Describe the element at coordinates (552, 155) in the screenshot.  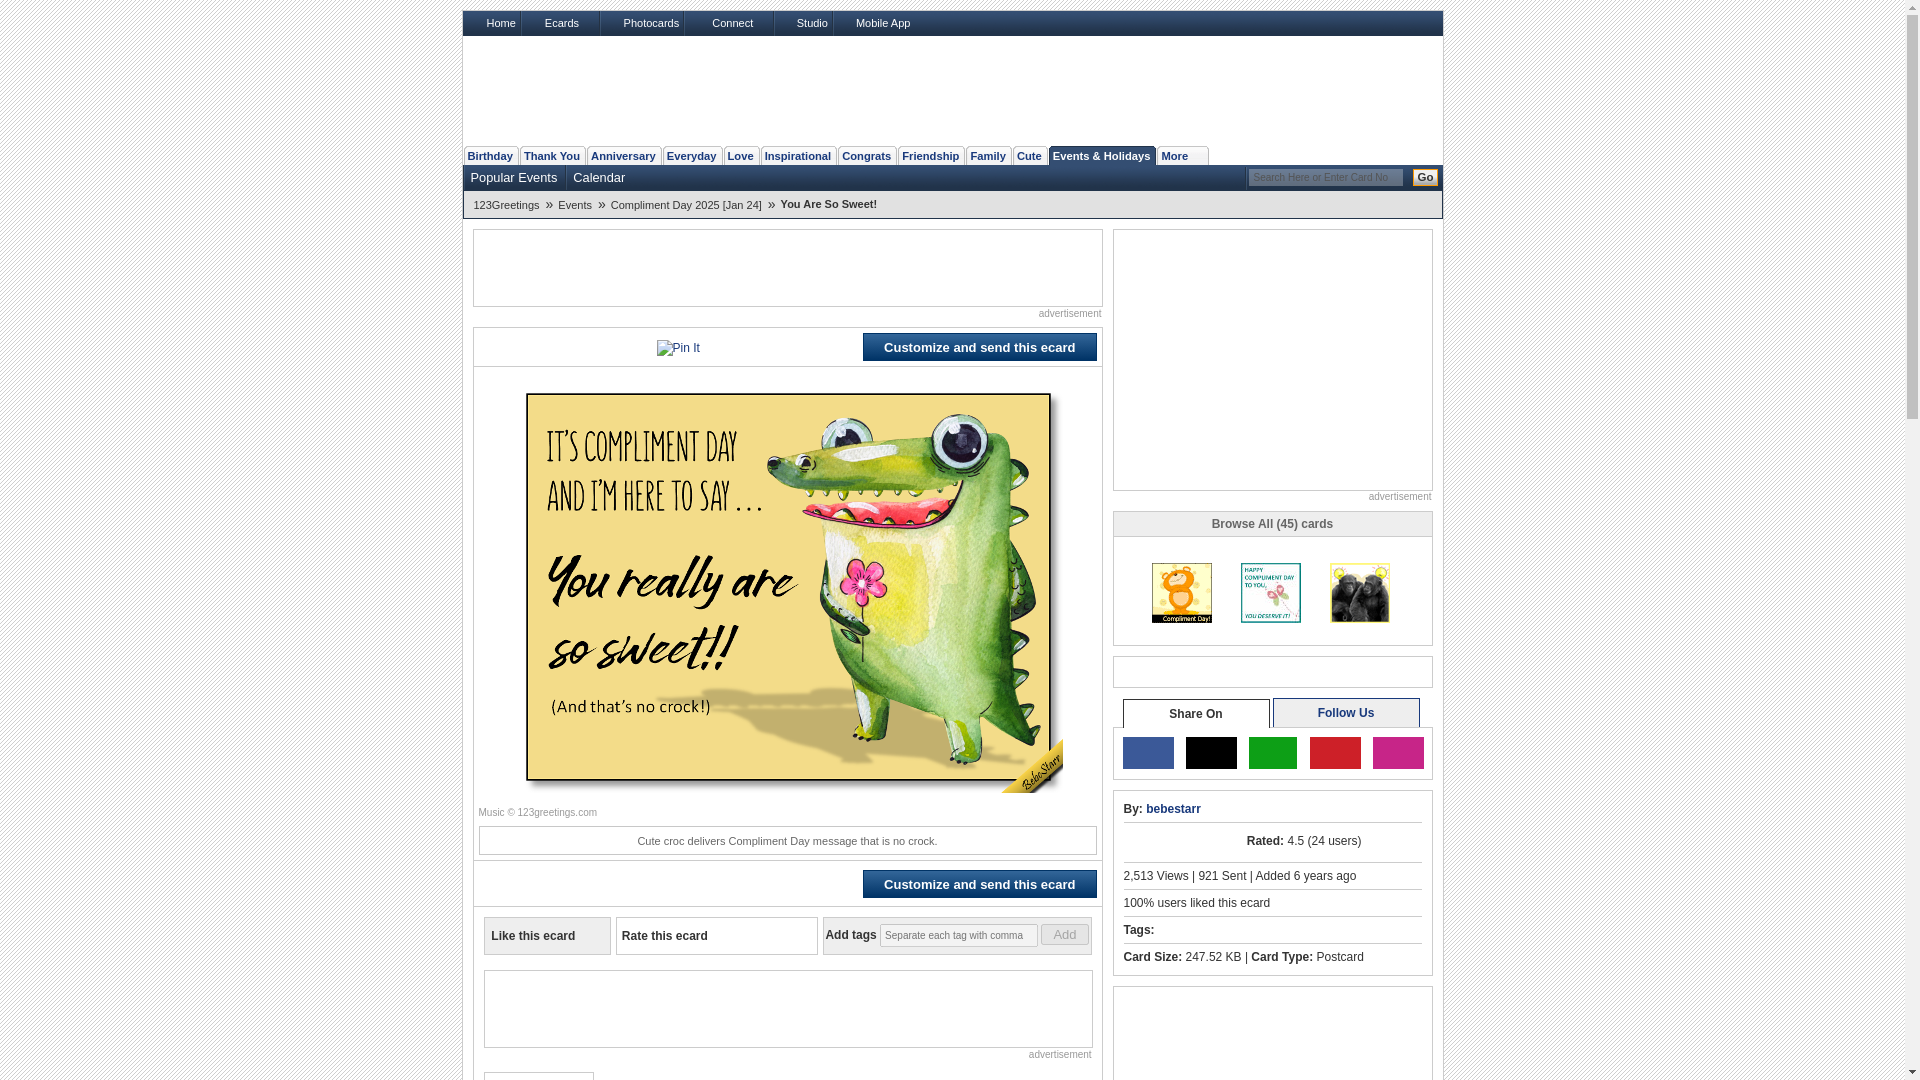
I see `Thank You` at that location.